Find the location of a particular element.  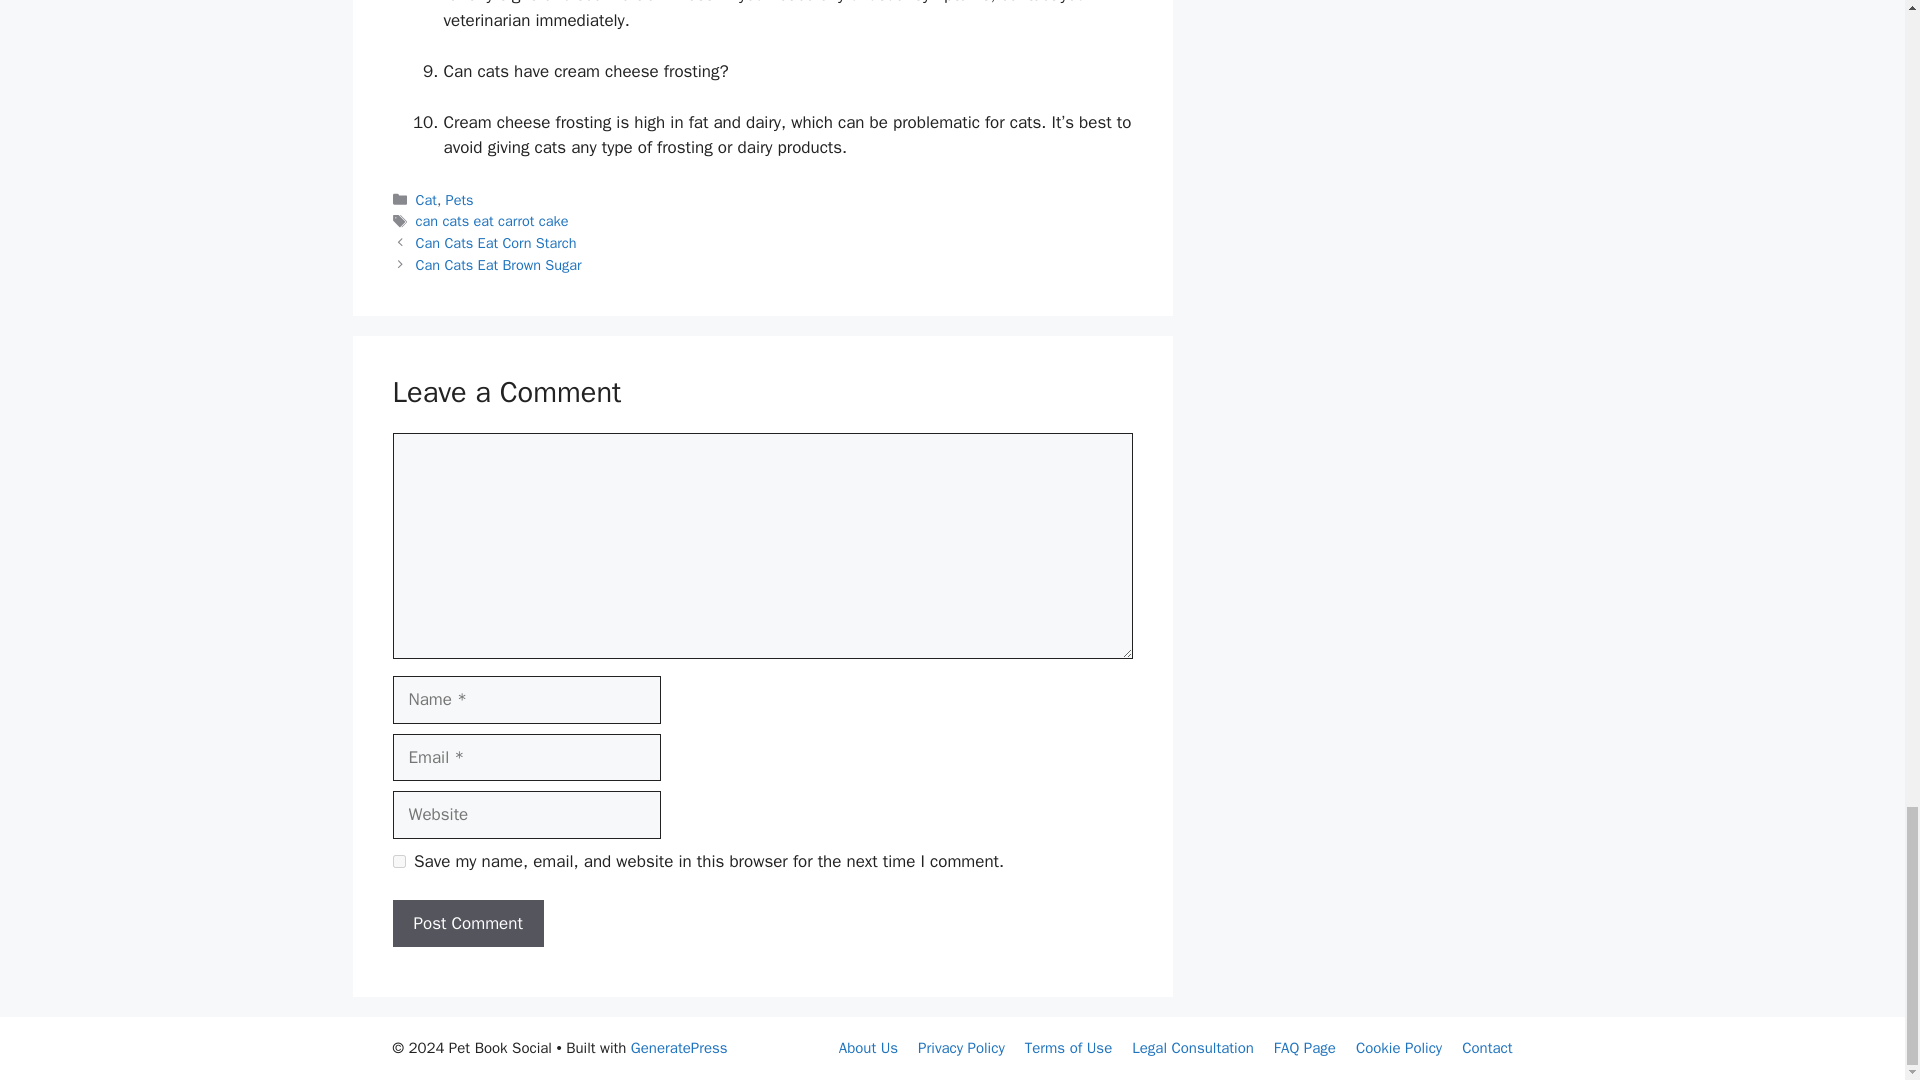

Can Cats Eat Corn Starch is located at coordinates (496, 242).